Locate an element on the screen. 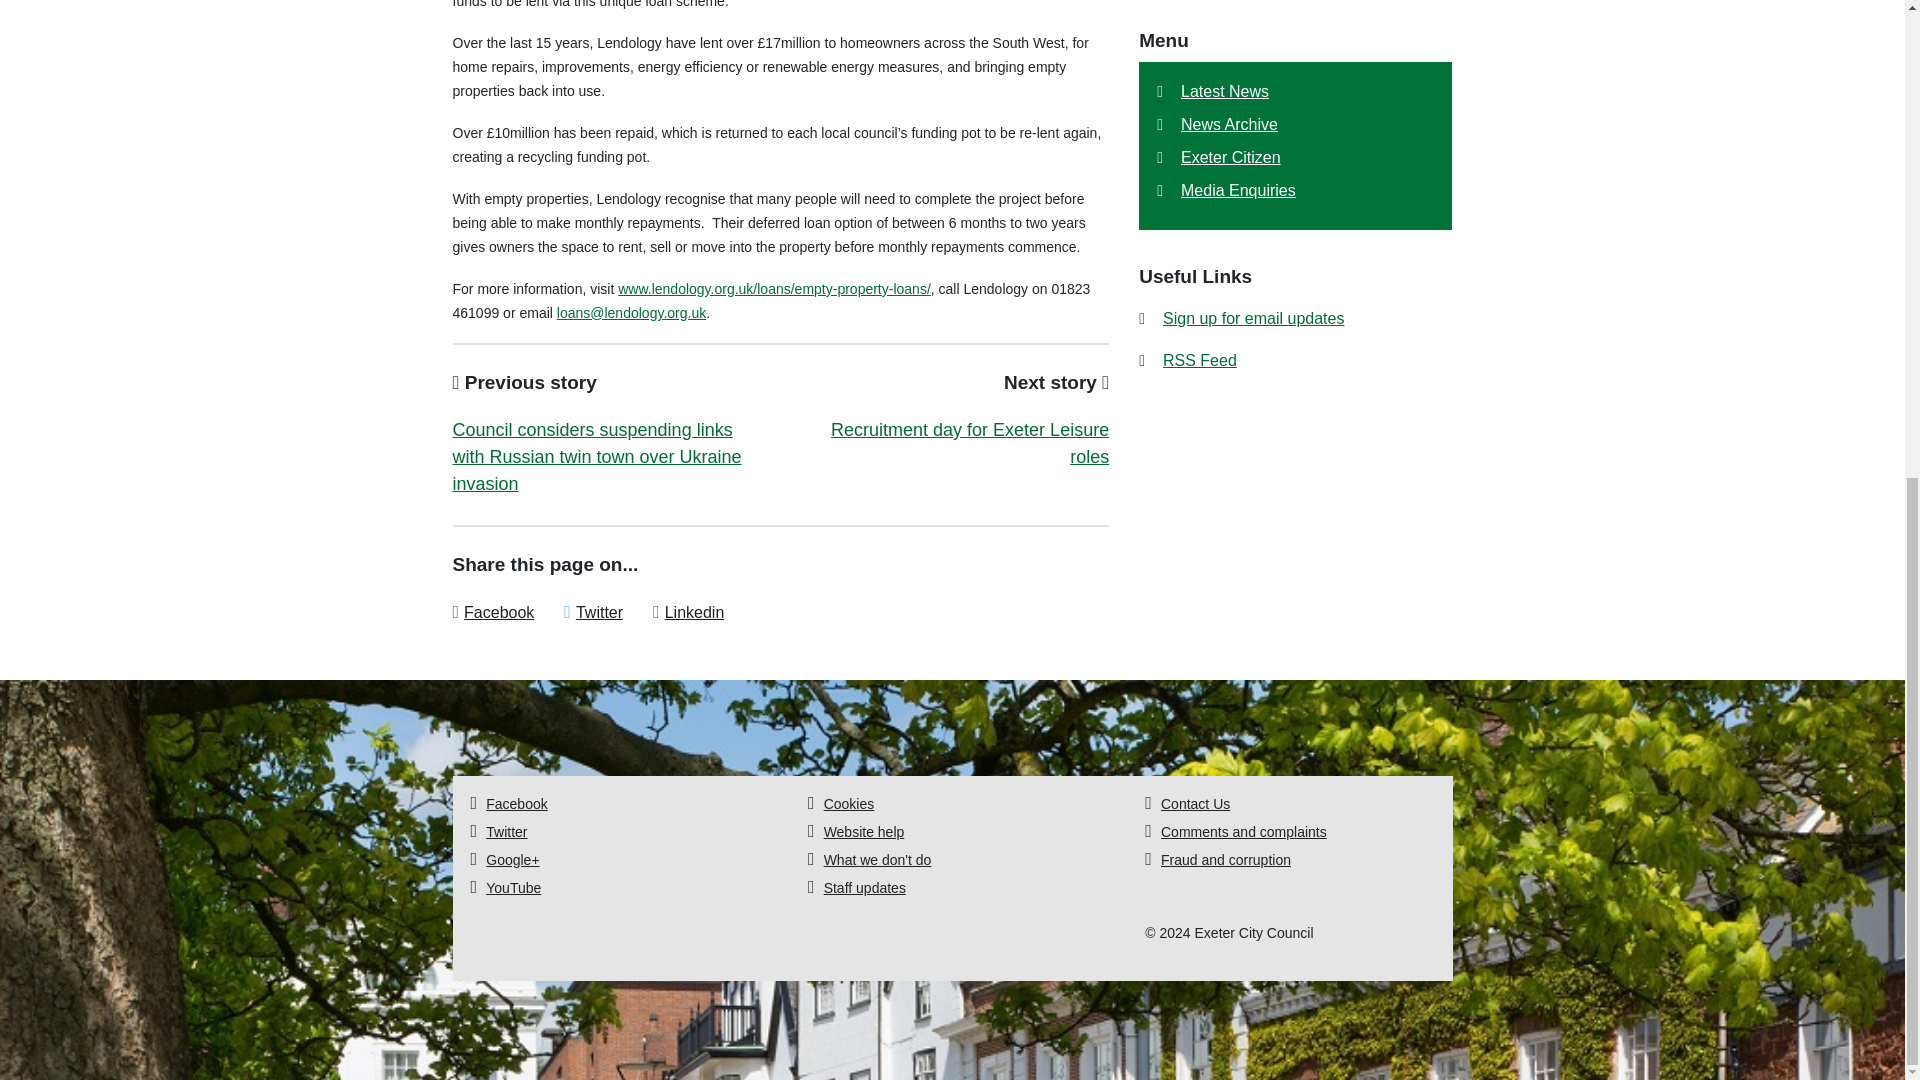 This screenshot has height=1080, width=1920. Fraud and corruption is located at coordinates (1226, 860).